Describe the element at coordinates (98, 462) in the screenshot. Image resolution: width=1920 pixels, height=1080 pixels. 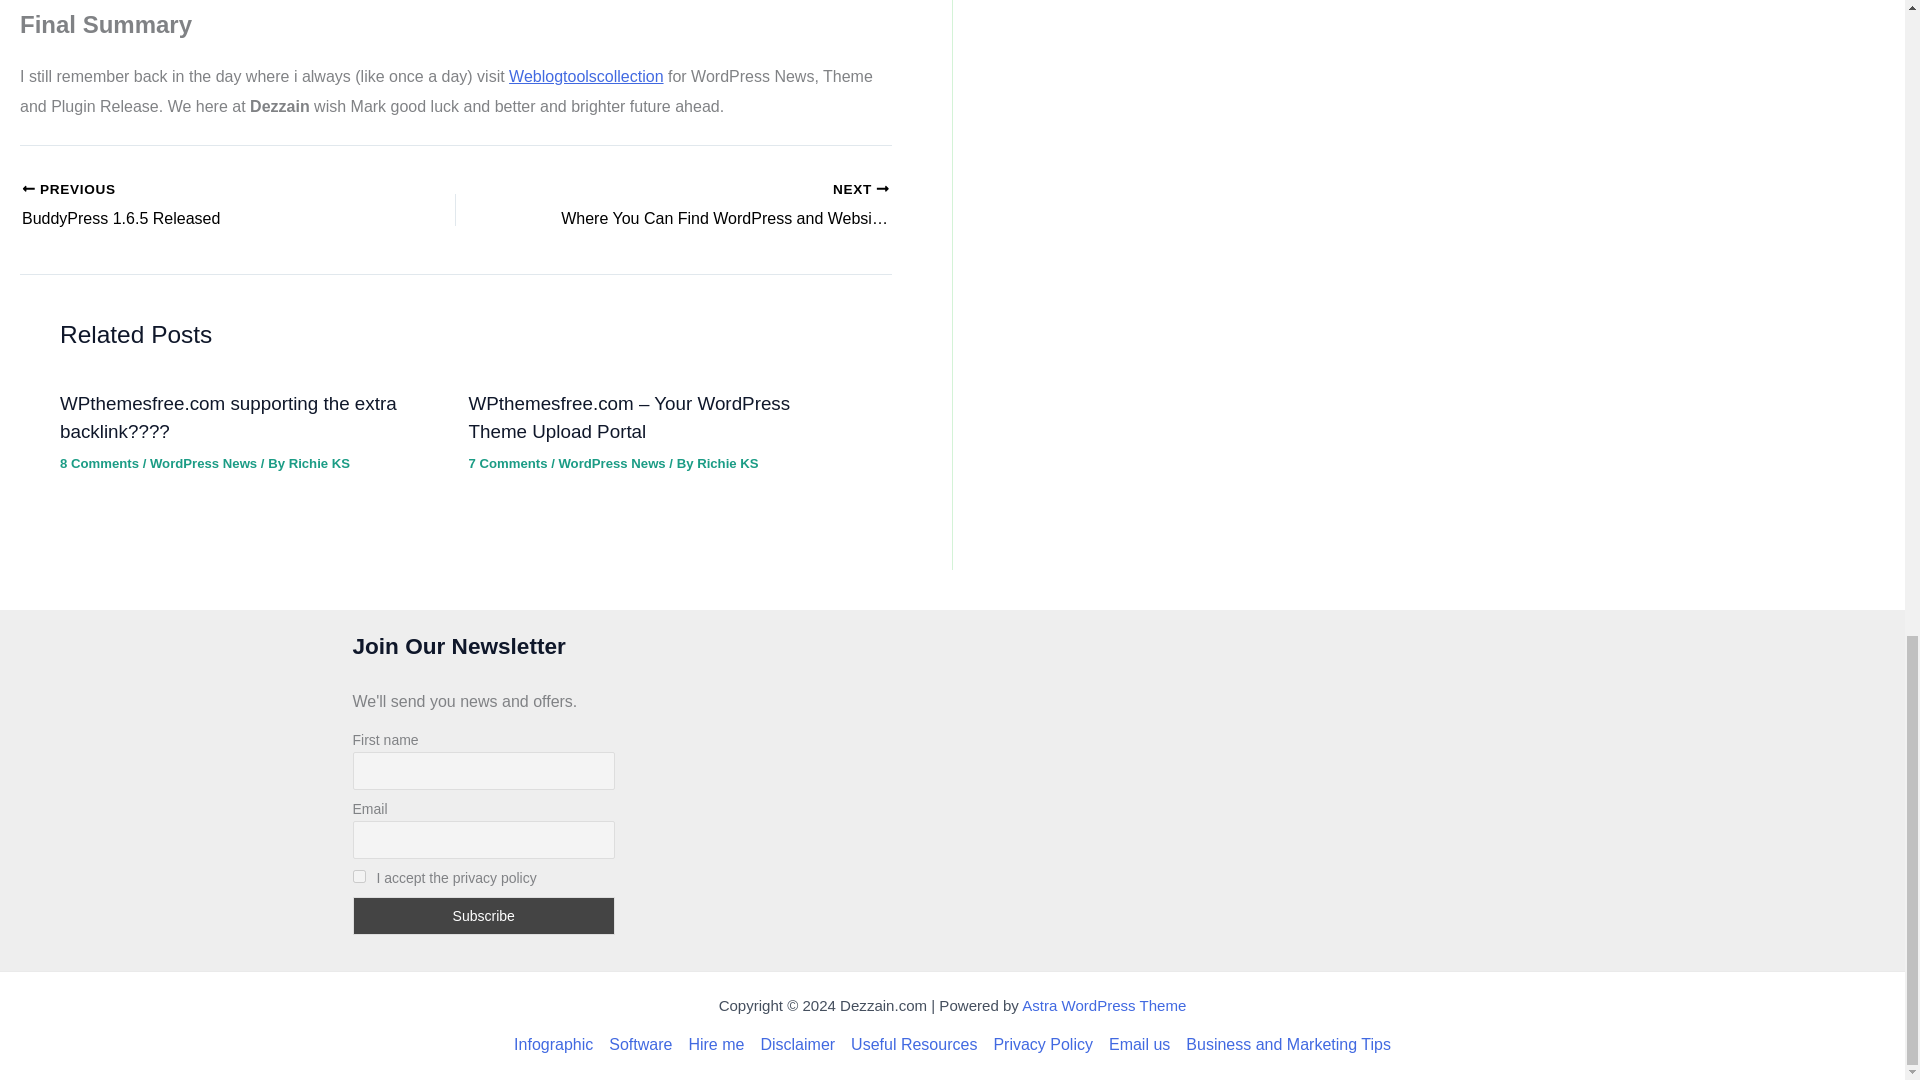
I see `View all posts by Richie KS` at that location.